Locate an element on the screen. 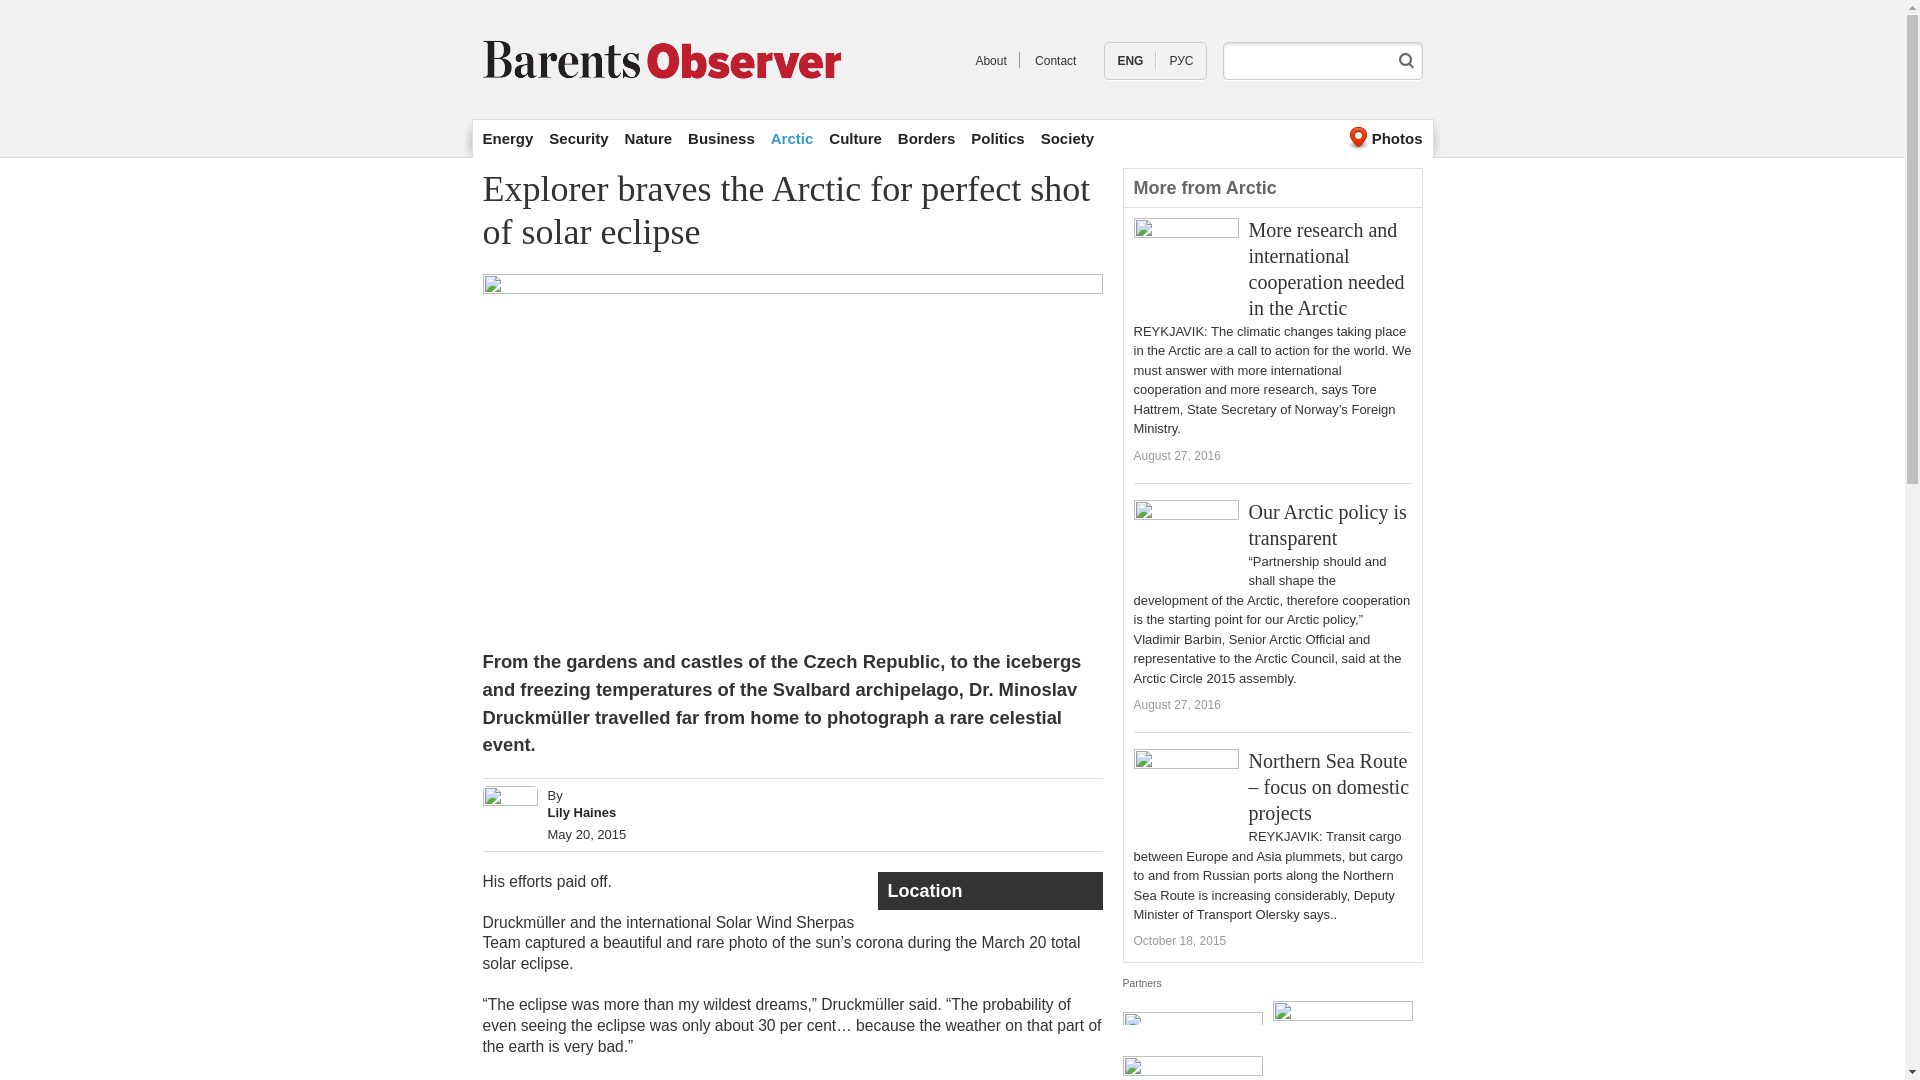 Image resolution: width=1920 pixels, height=1080 pixels. Contact is located at coordinates (1056, 61).